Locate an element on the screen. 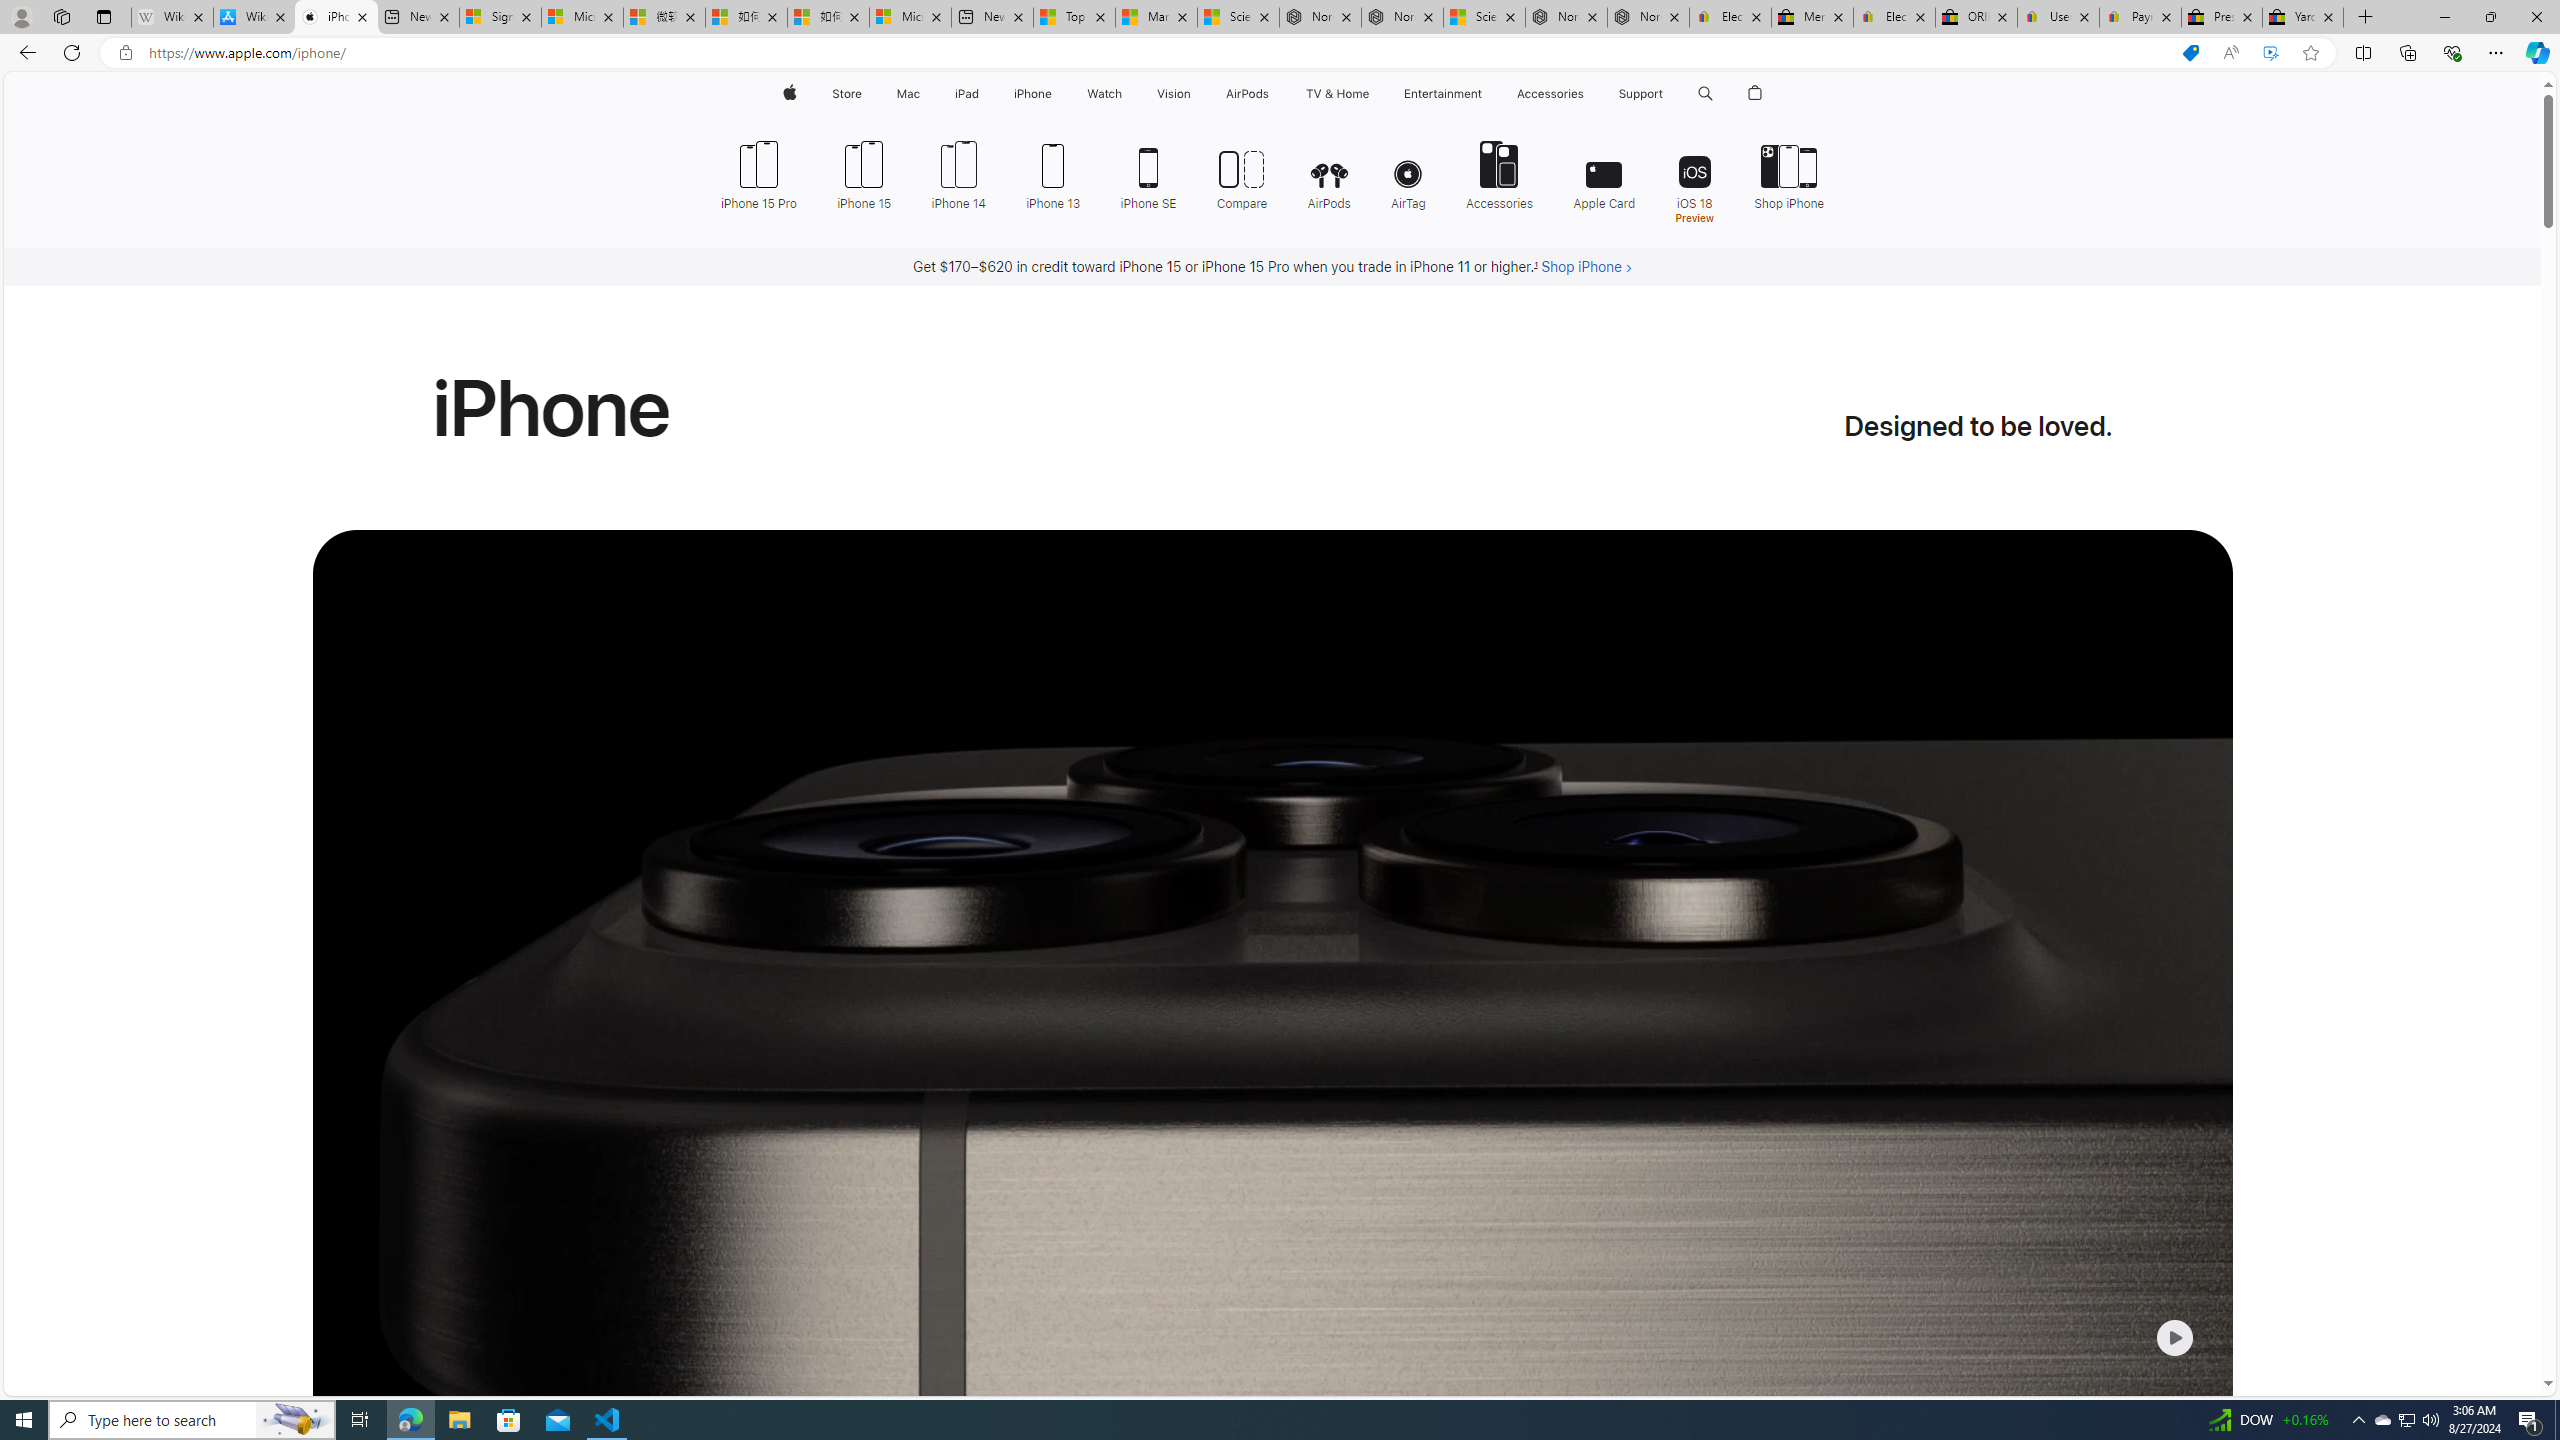 This screenshot has width=2560, height=1440. Support menu is located at coordinates (1668, 94).